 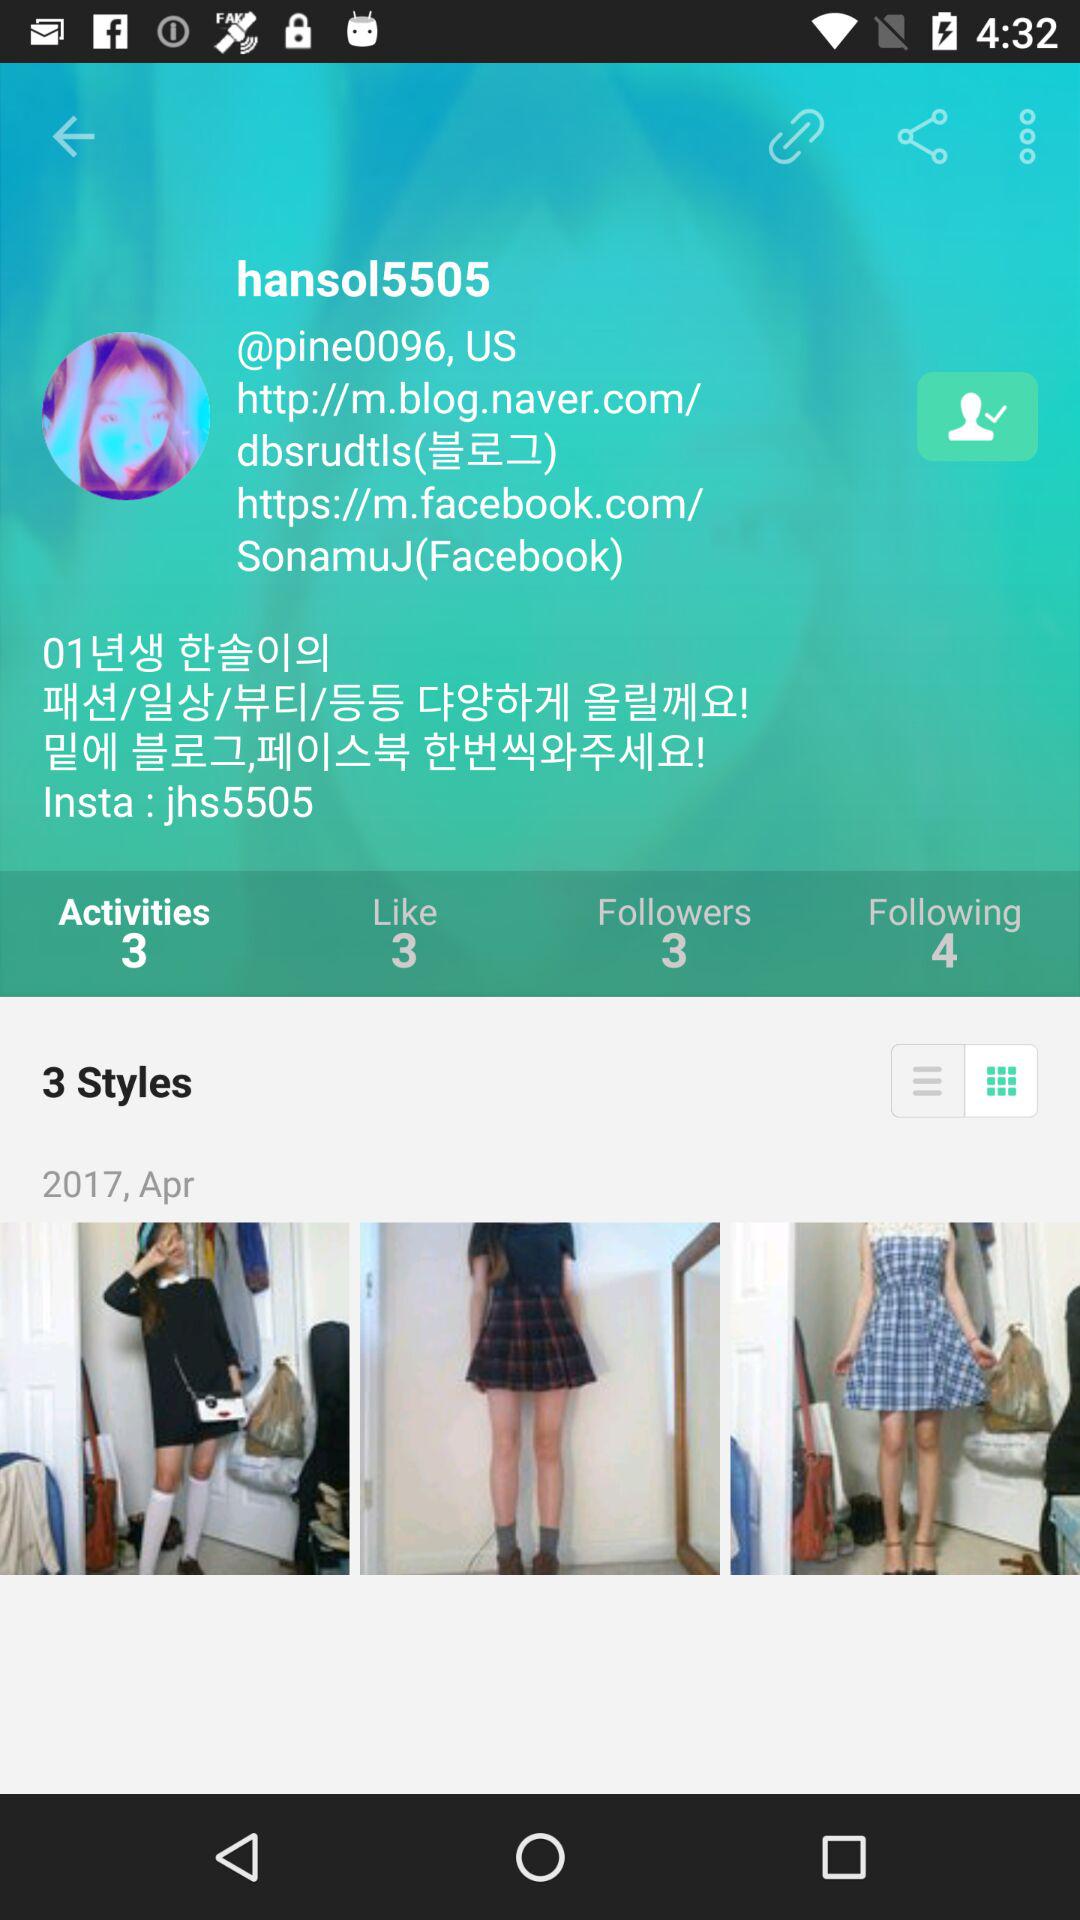 What do you see at coordinates (905, 1398) in the screenshot?
I see `view selected` at bounding box center [905, 1398].